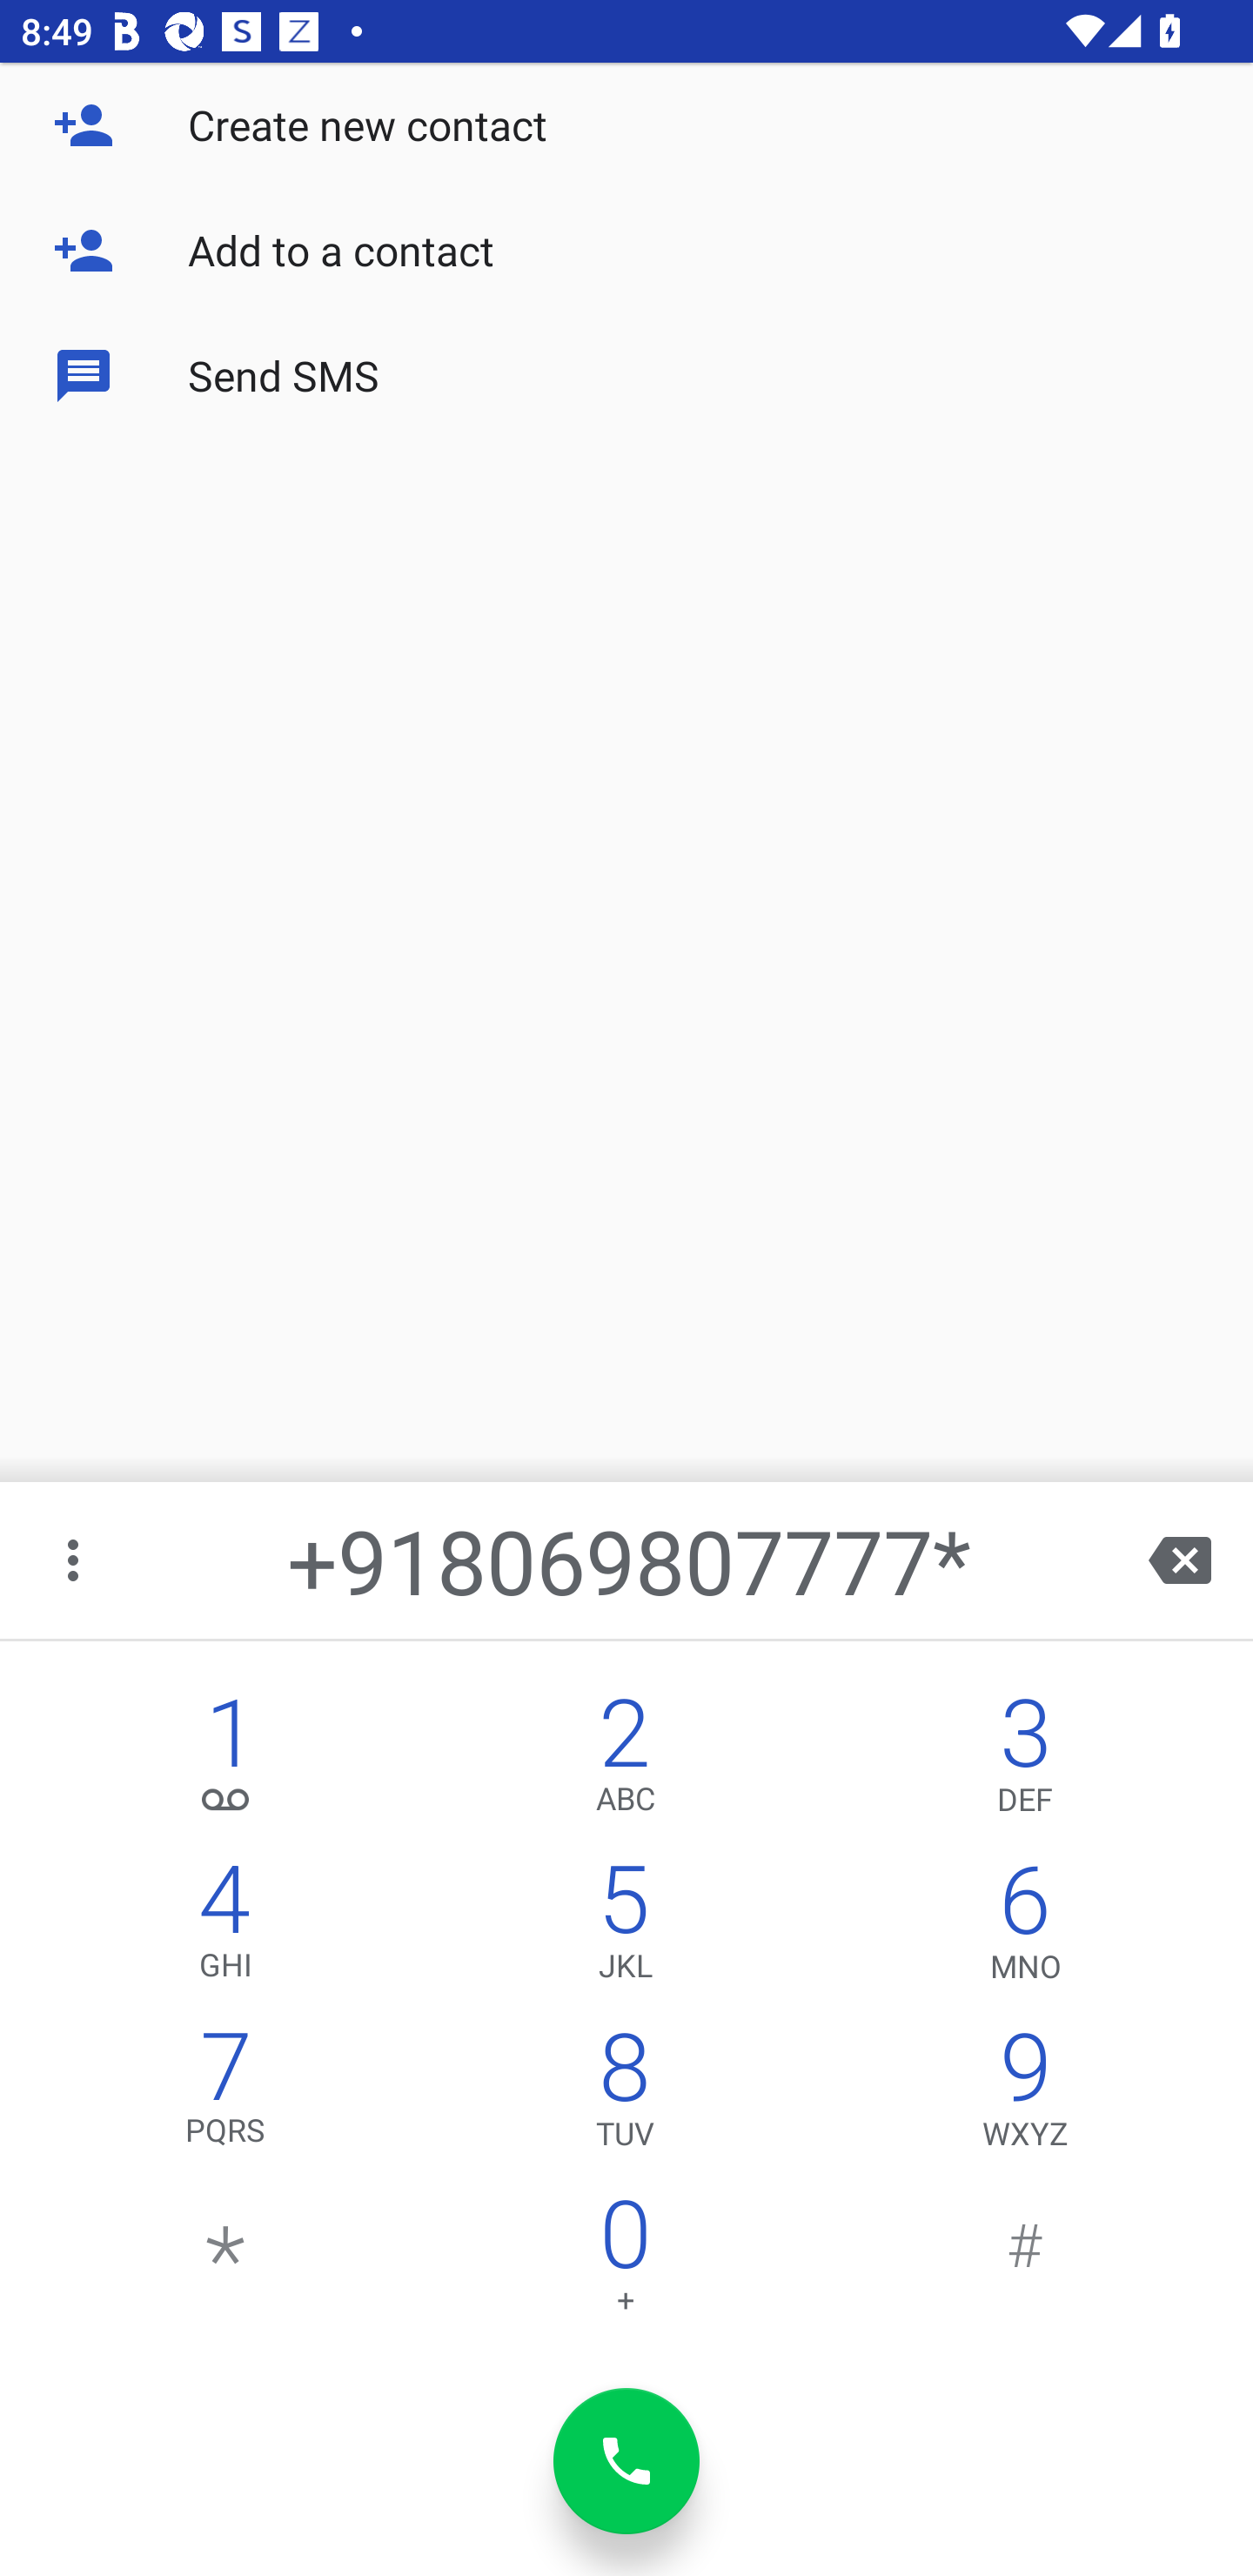 Image resolution: width=1253 pixels, height=2576 pixels. What do you see at coordinates (226, 2096) in the screenshot?
I see `7,PQRS 7 PQRS` at bounding box center [226, 2096].